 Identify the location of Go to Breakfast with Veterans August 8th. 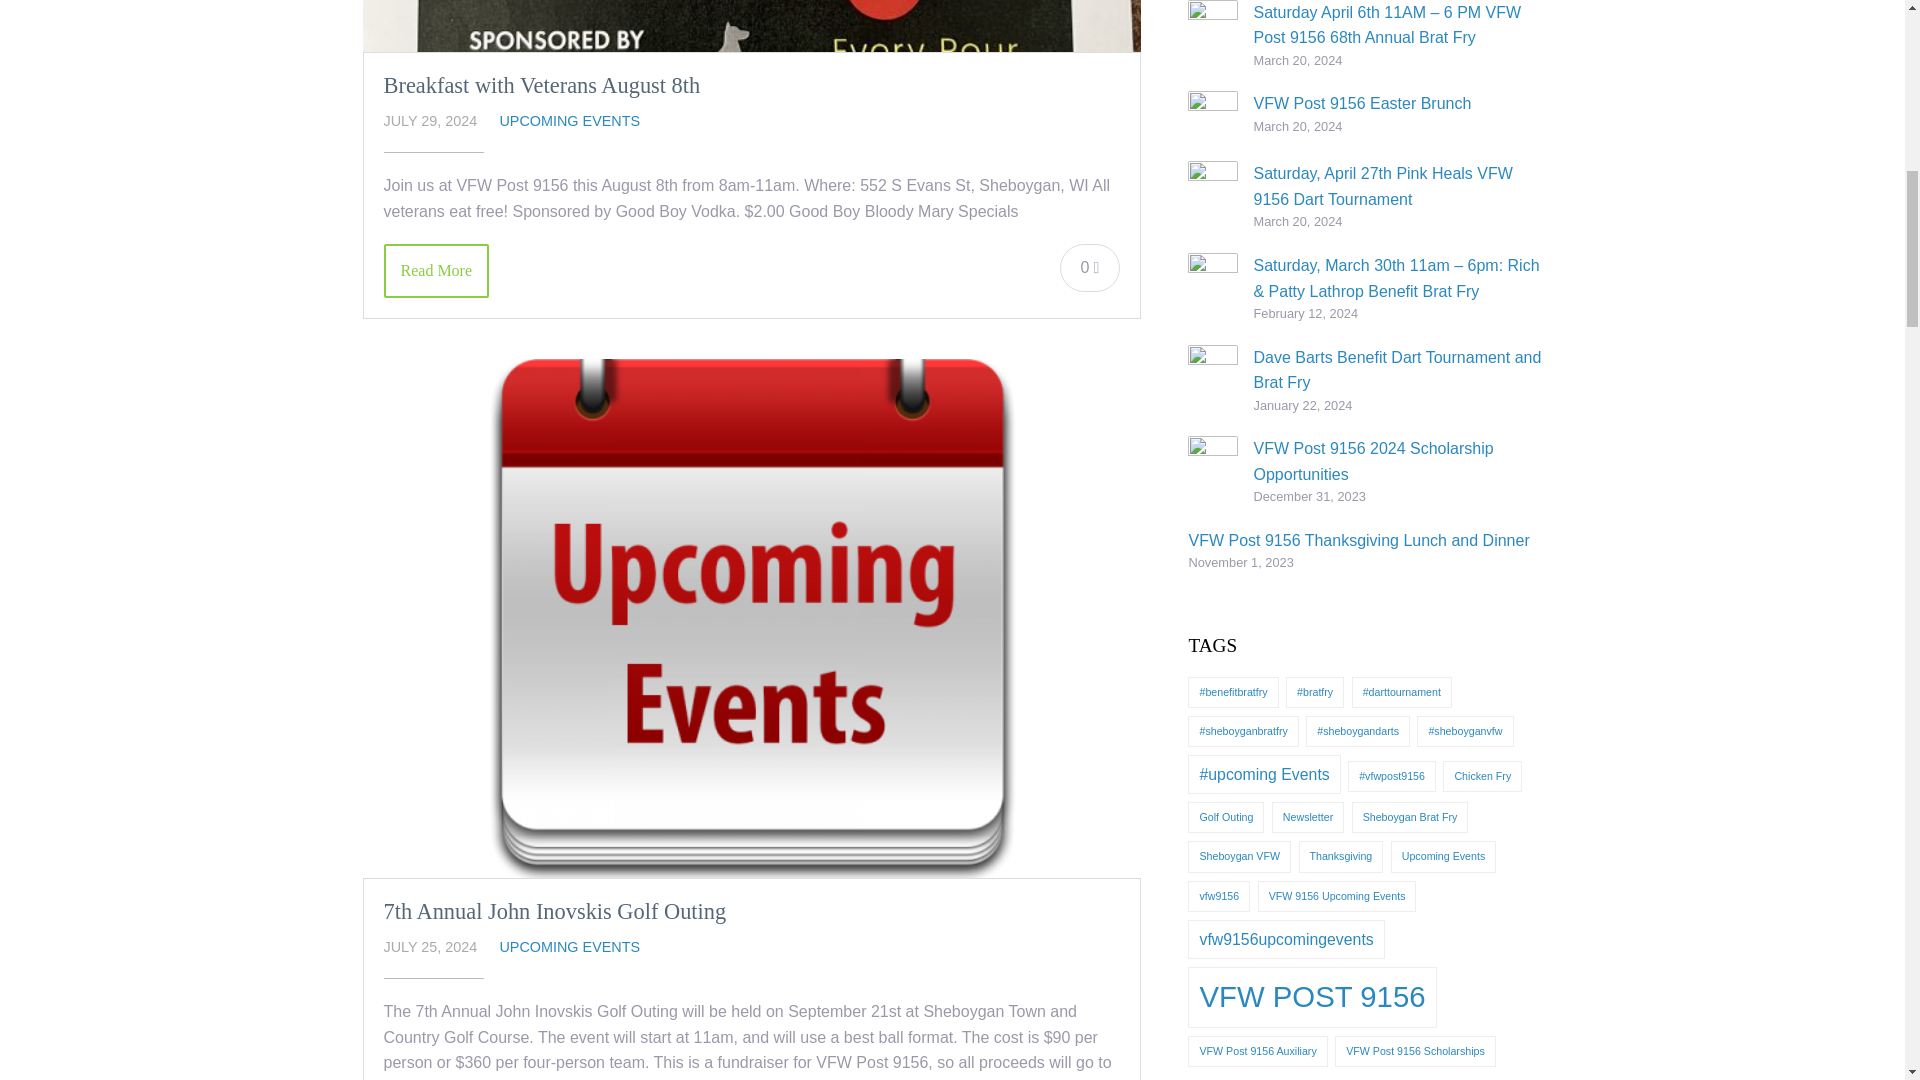
(751, 26).